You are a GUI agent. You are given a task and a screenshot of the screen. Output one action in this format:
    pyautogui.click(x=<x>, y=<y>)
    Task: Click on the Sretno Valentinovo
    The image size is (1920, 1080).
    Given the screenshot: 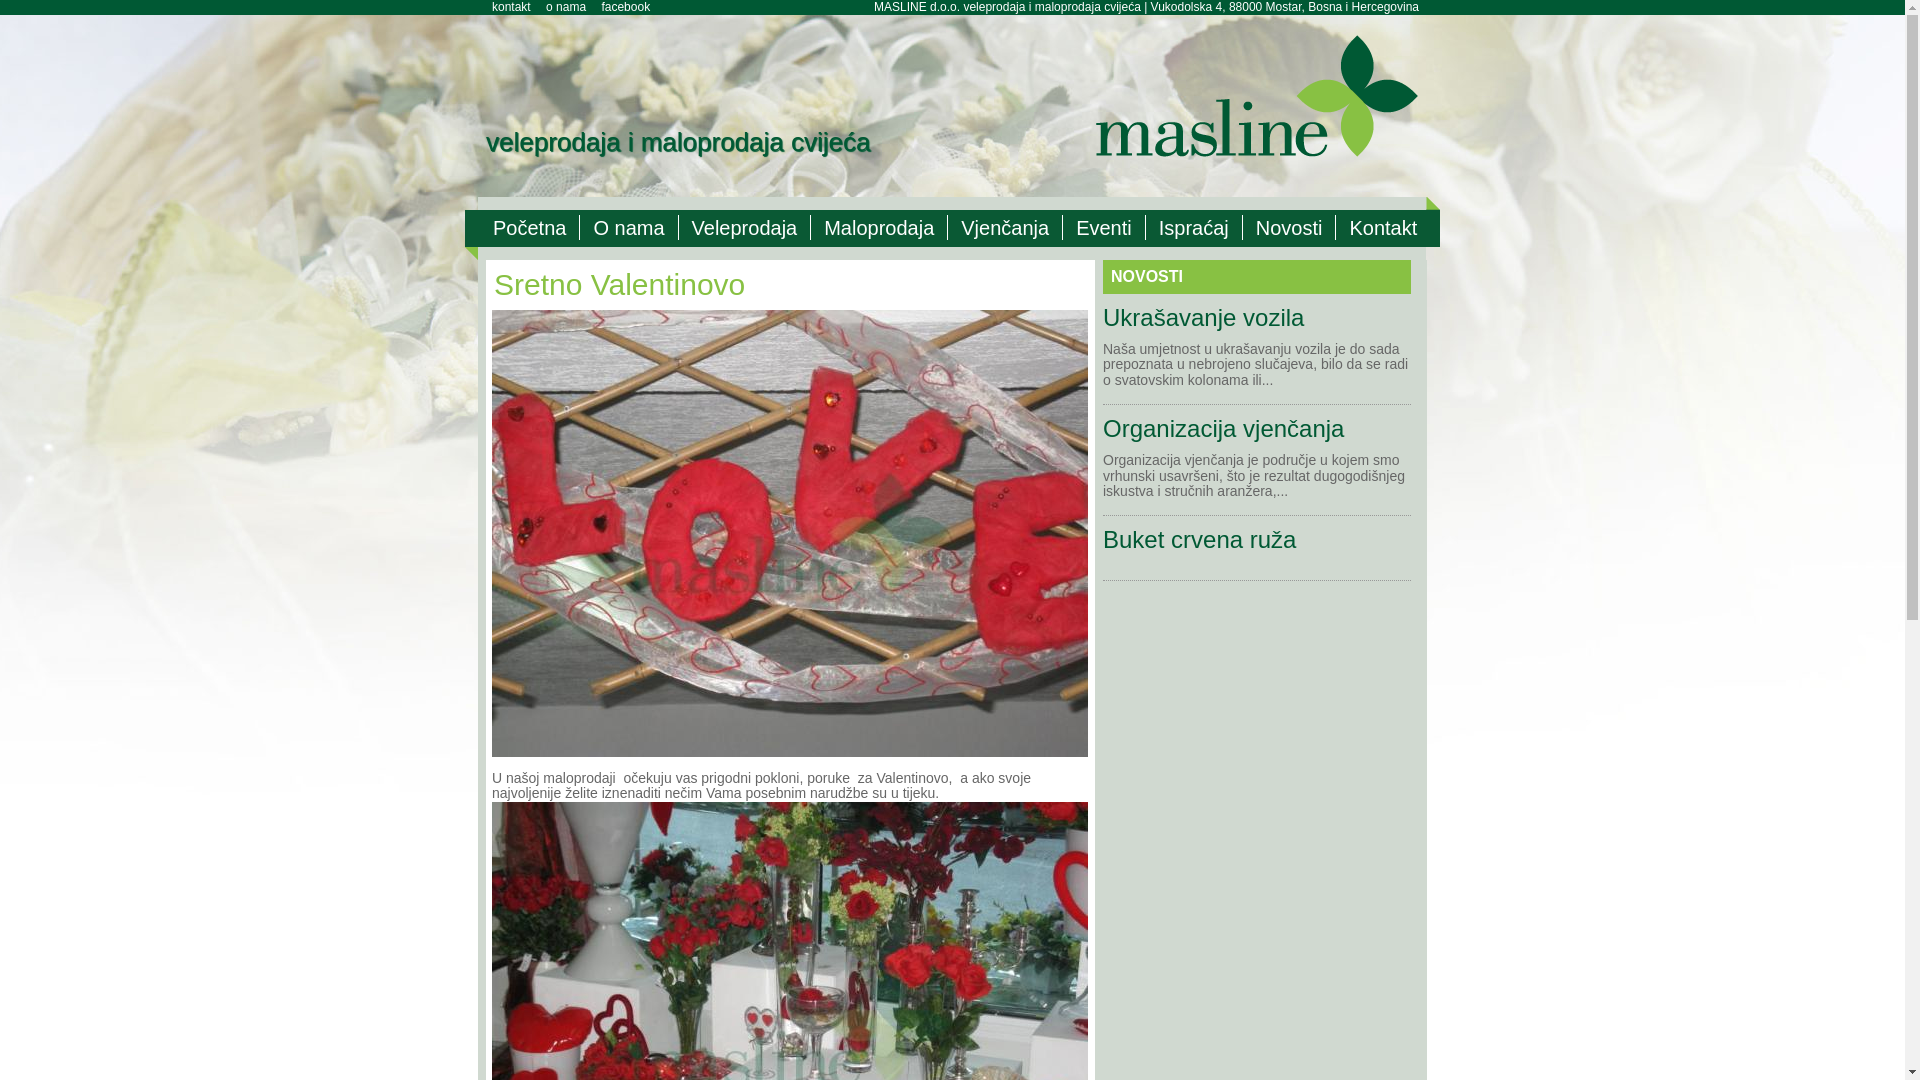 What is the action you would take?
    pyautogui.click(x=790, y=534)
    